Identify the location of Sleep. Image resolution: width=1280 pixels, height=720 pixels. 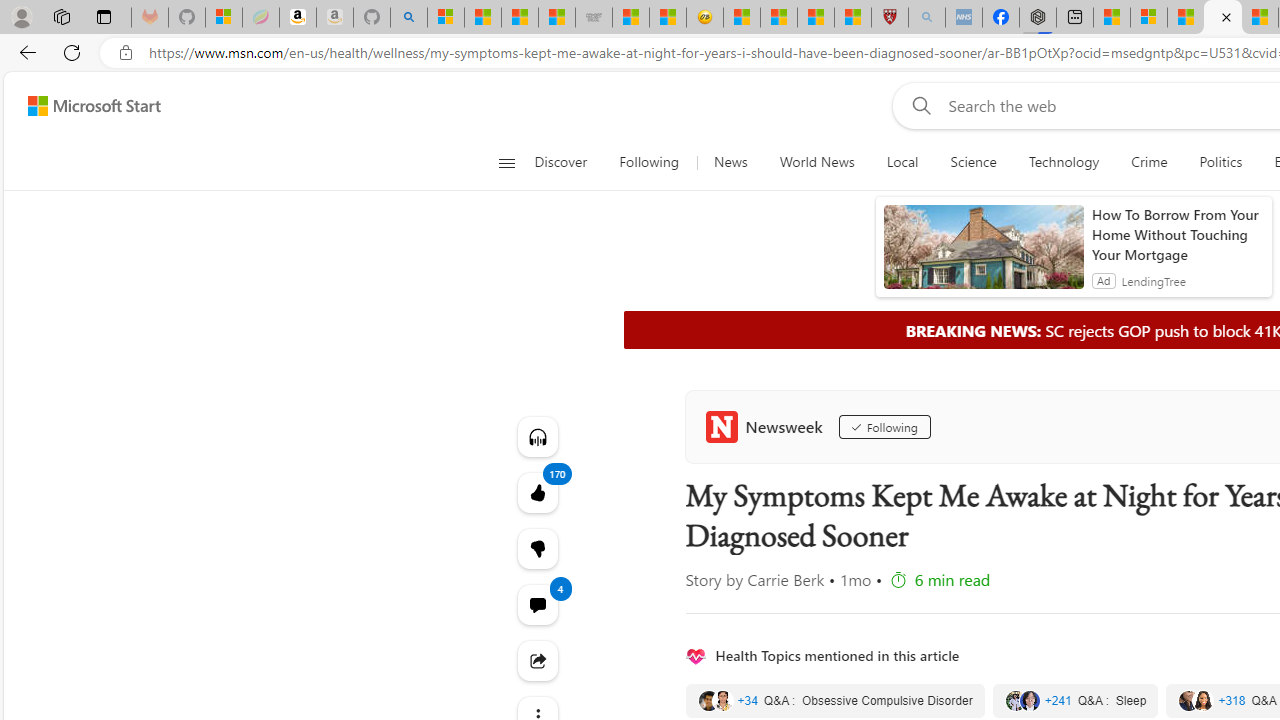
(1075, 700).